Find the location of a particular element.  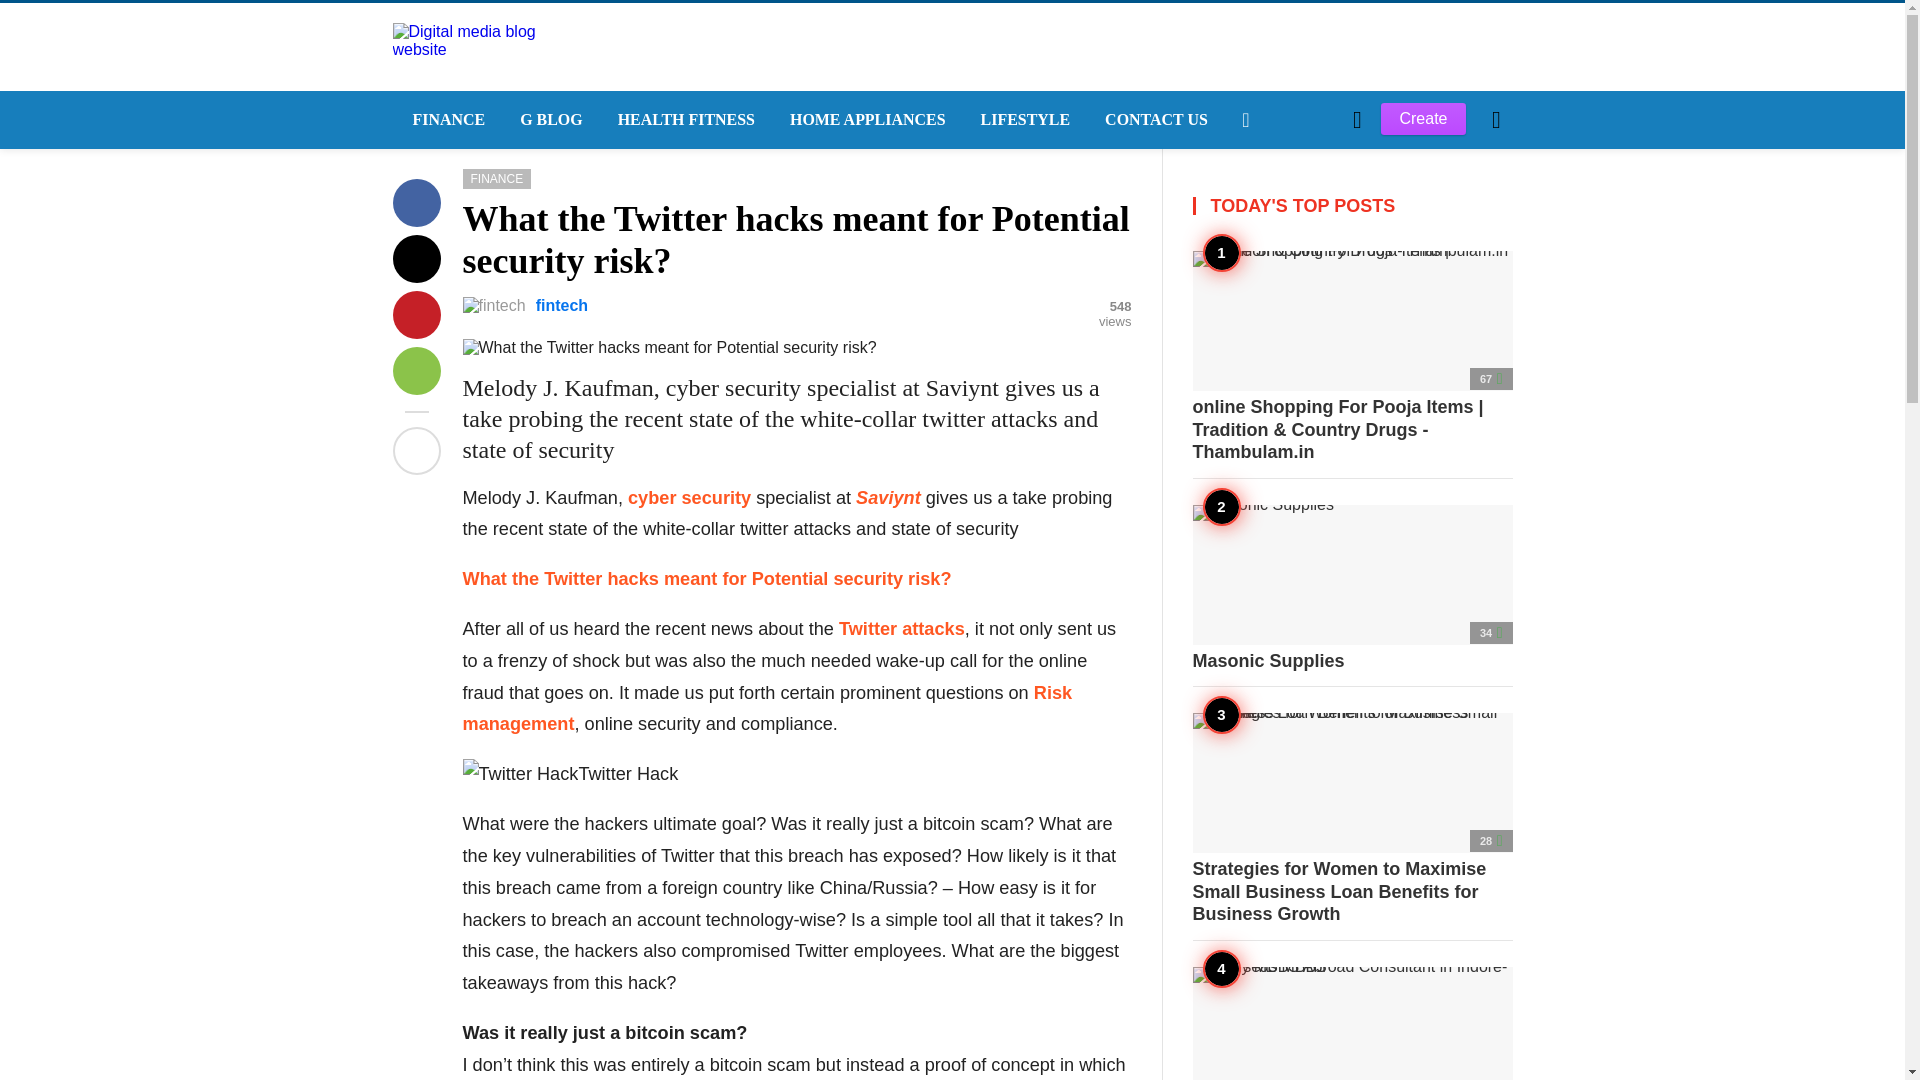

Masonic Supplies is located at coordinates (1352, 588).